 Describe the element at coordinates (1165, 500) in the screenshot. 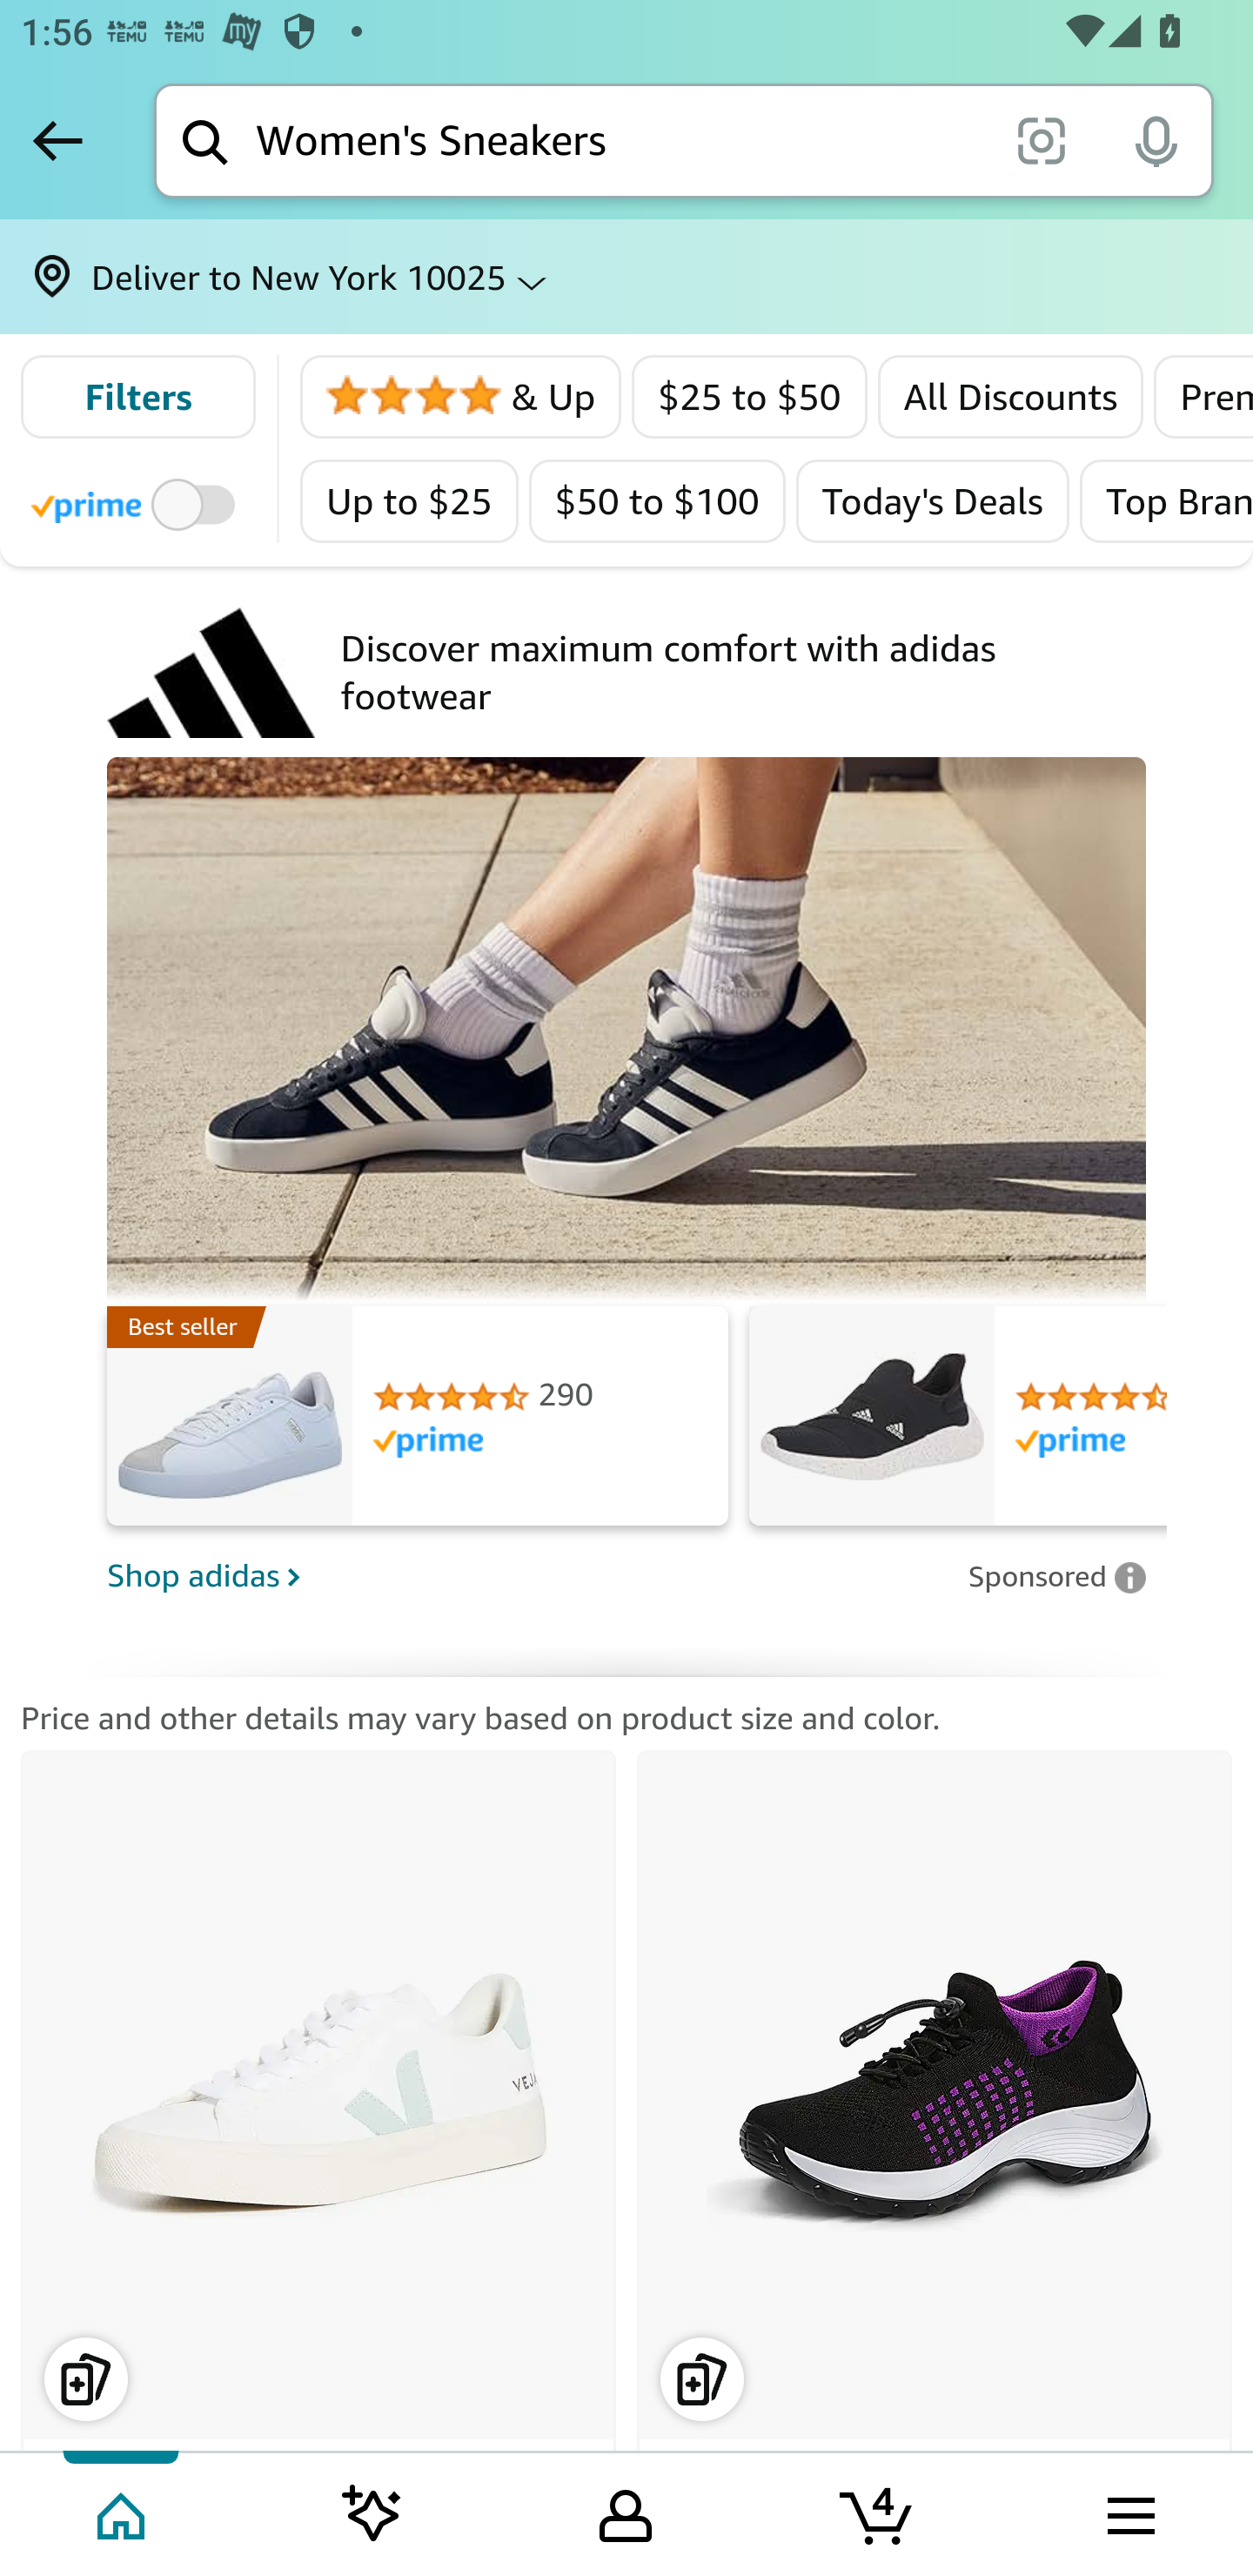

I see `Top Brands` at that location.